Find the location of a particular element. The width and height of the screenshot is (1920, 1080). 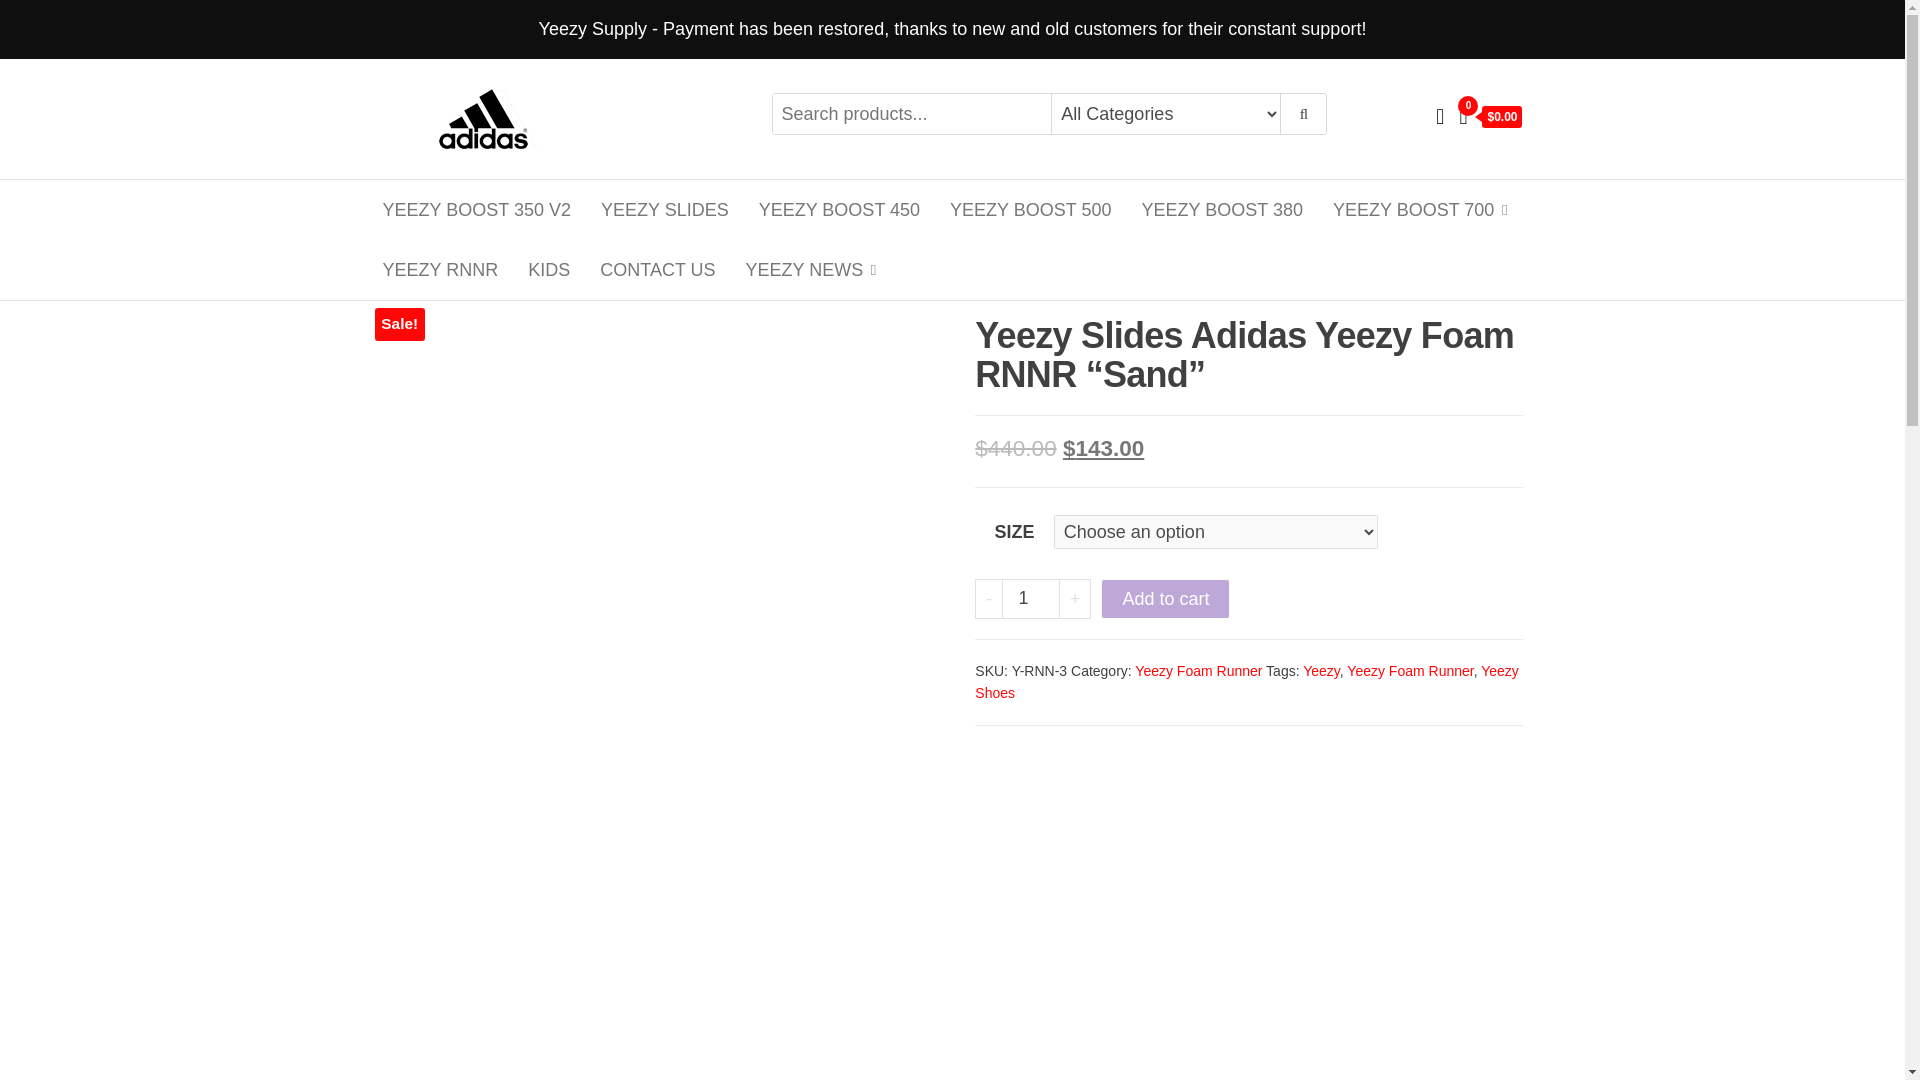

YEEZY BOOST 700 is located at coordinates (1413, 210).